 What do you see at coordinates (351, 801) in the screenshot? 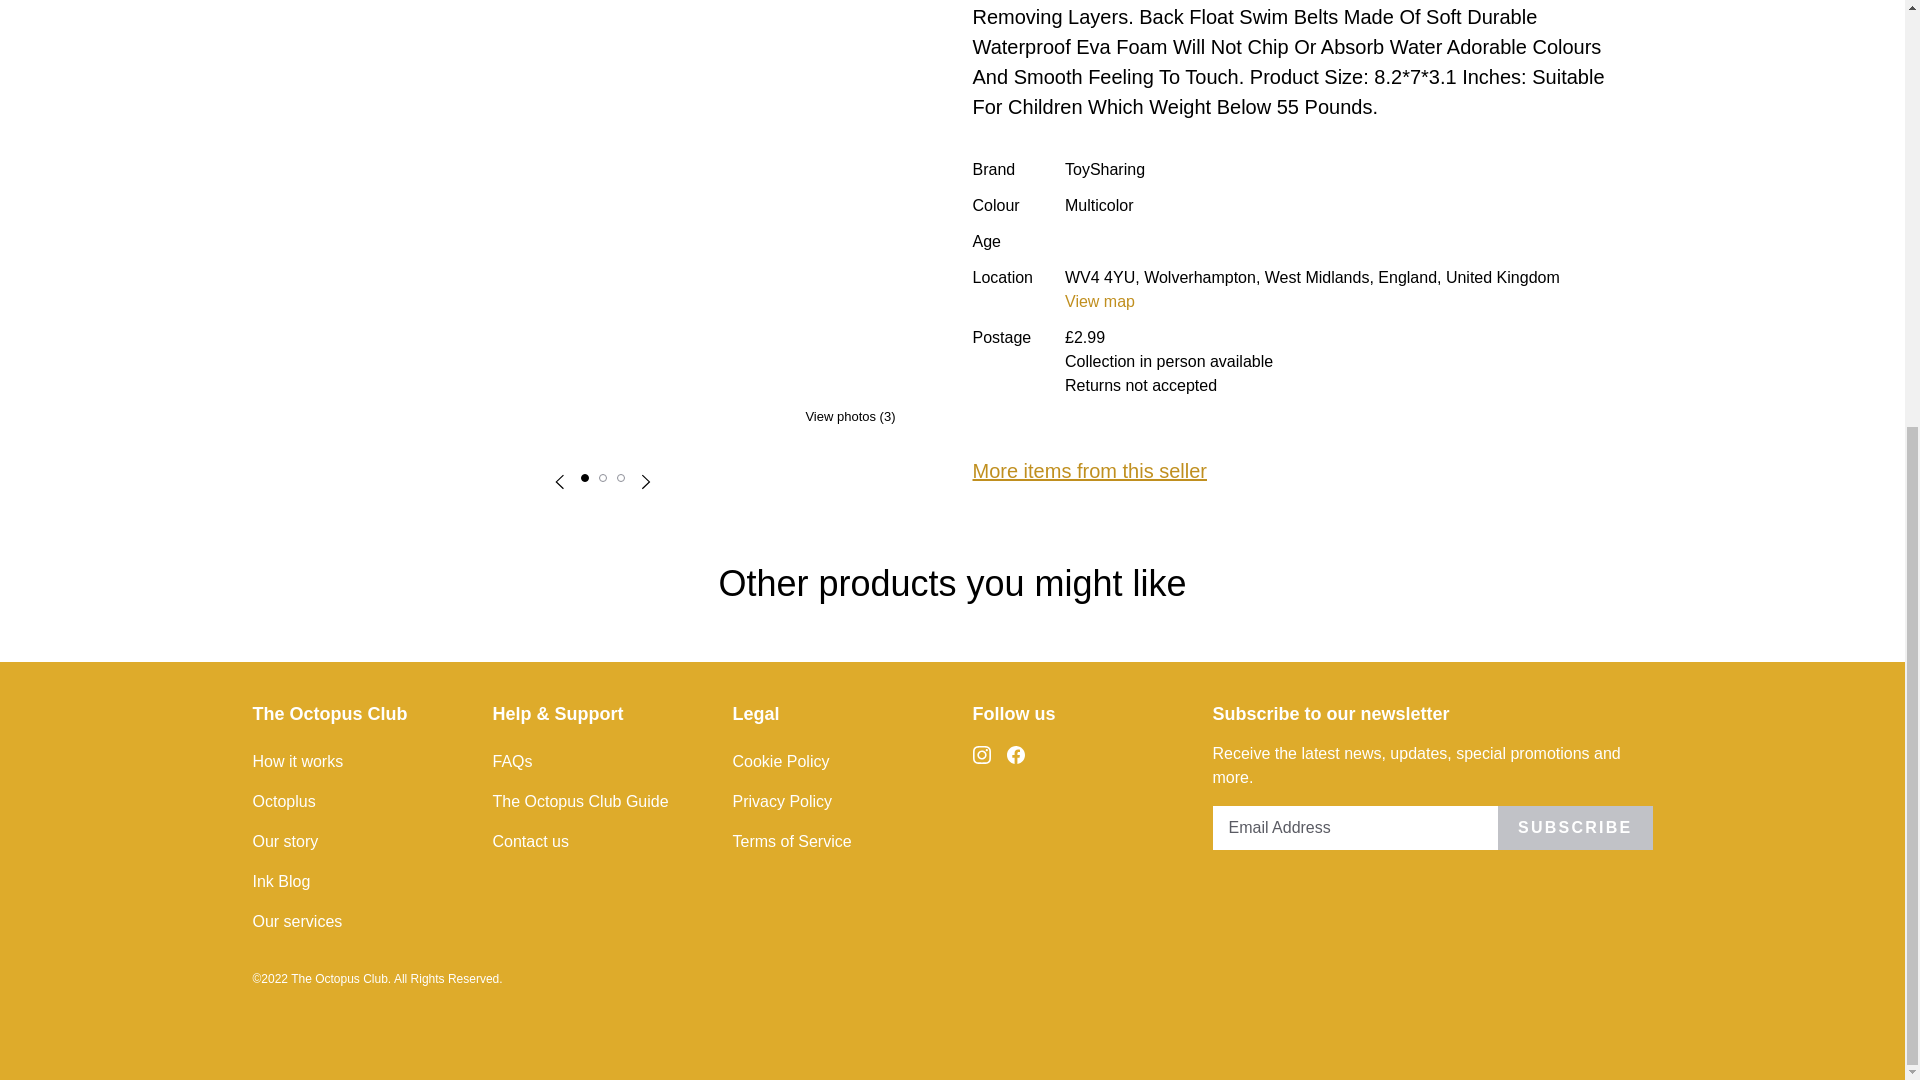
I see `Octoplus` at bounding box center [351, 801].